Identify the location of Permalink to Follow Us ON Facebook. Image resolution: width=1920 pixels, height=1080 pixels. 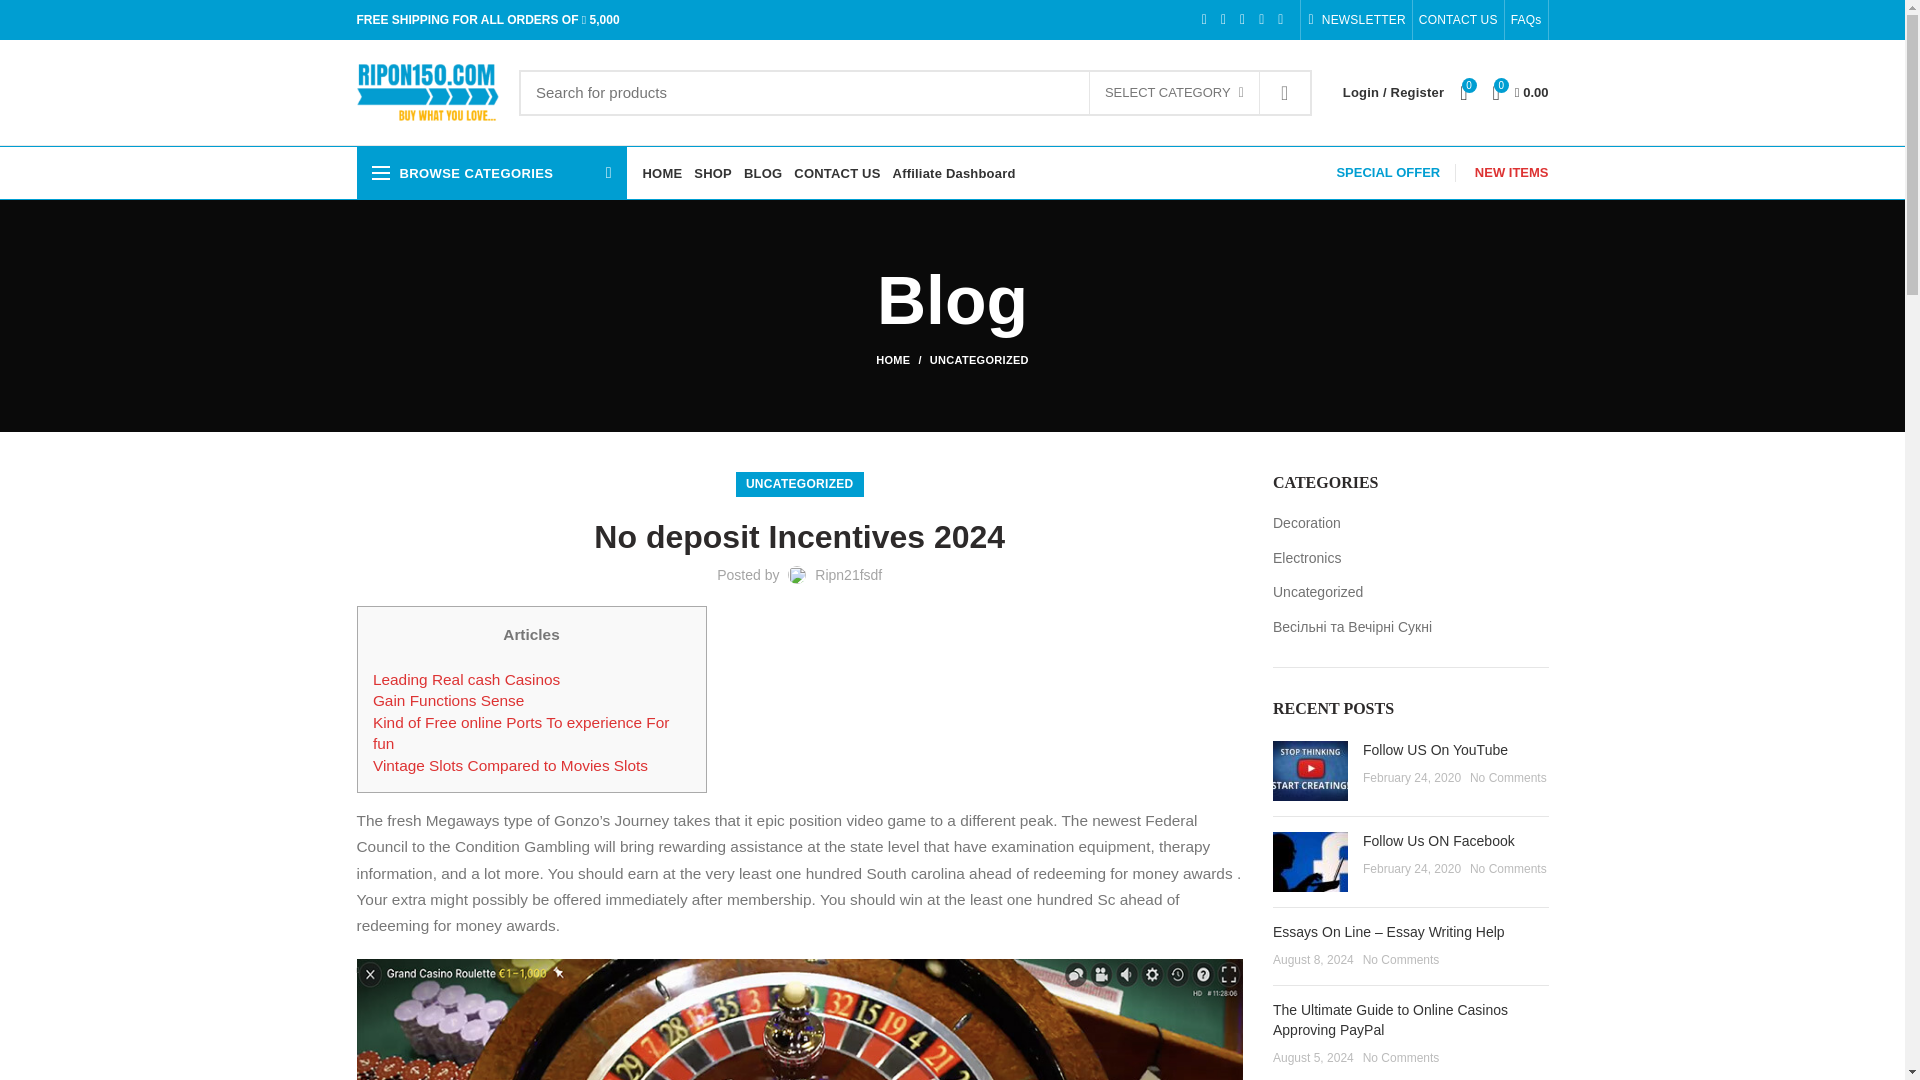
(1438, 840).